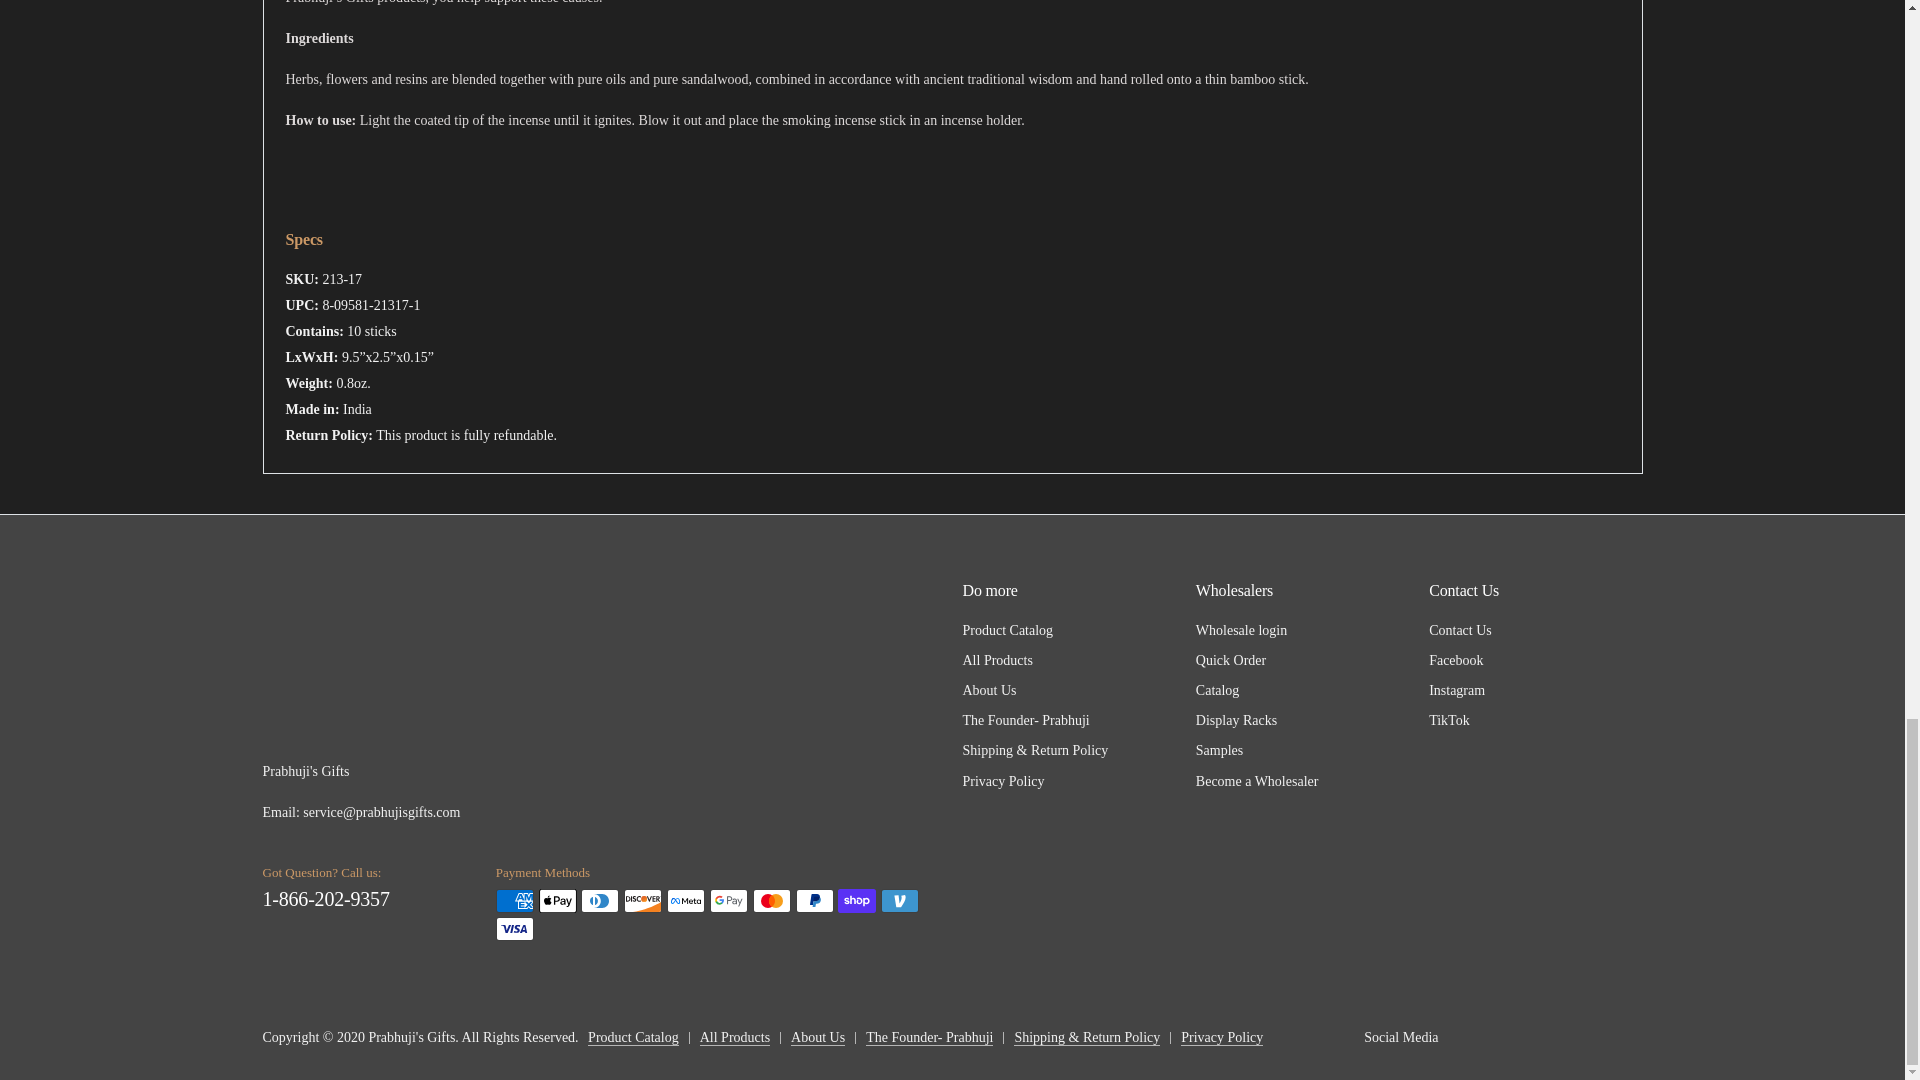  I want to click on Shop Pay, so click(856, 900).